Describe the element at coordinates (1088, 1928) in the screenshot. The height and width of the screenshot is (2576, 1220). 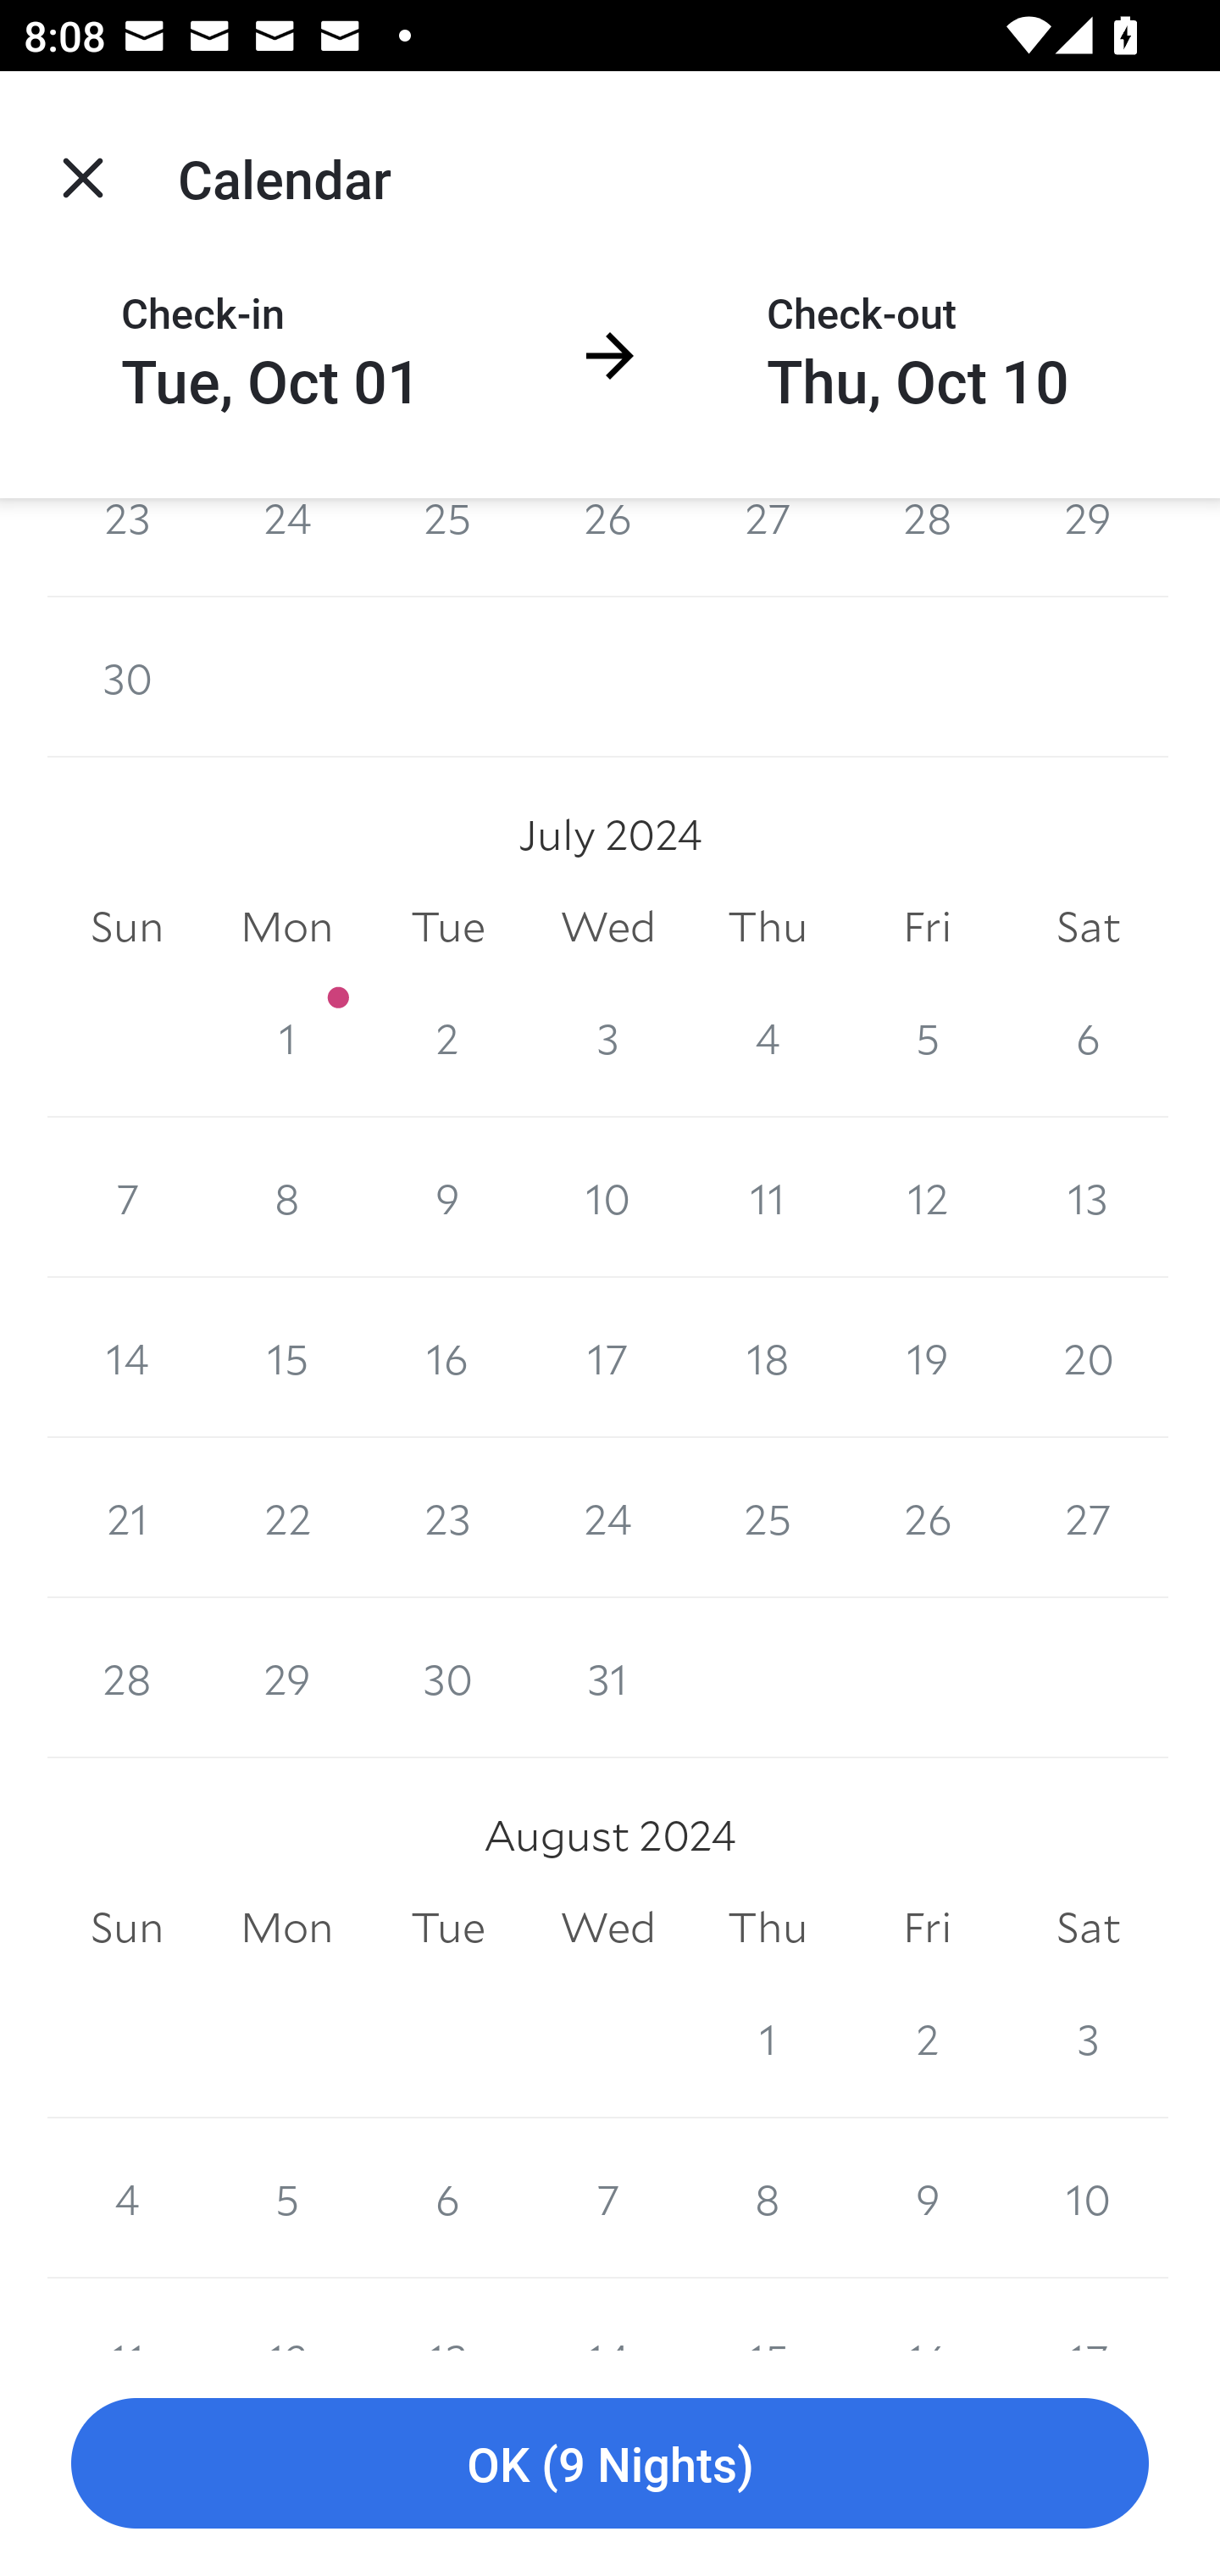
I see `Sat` at that location.